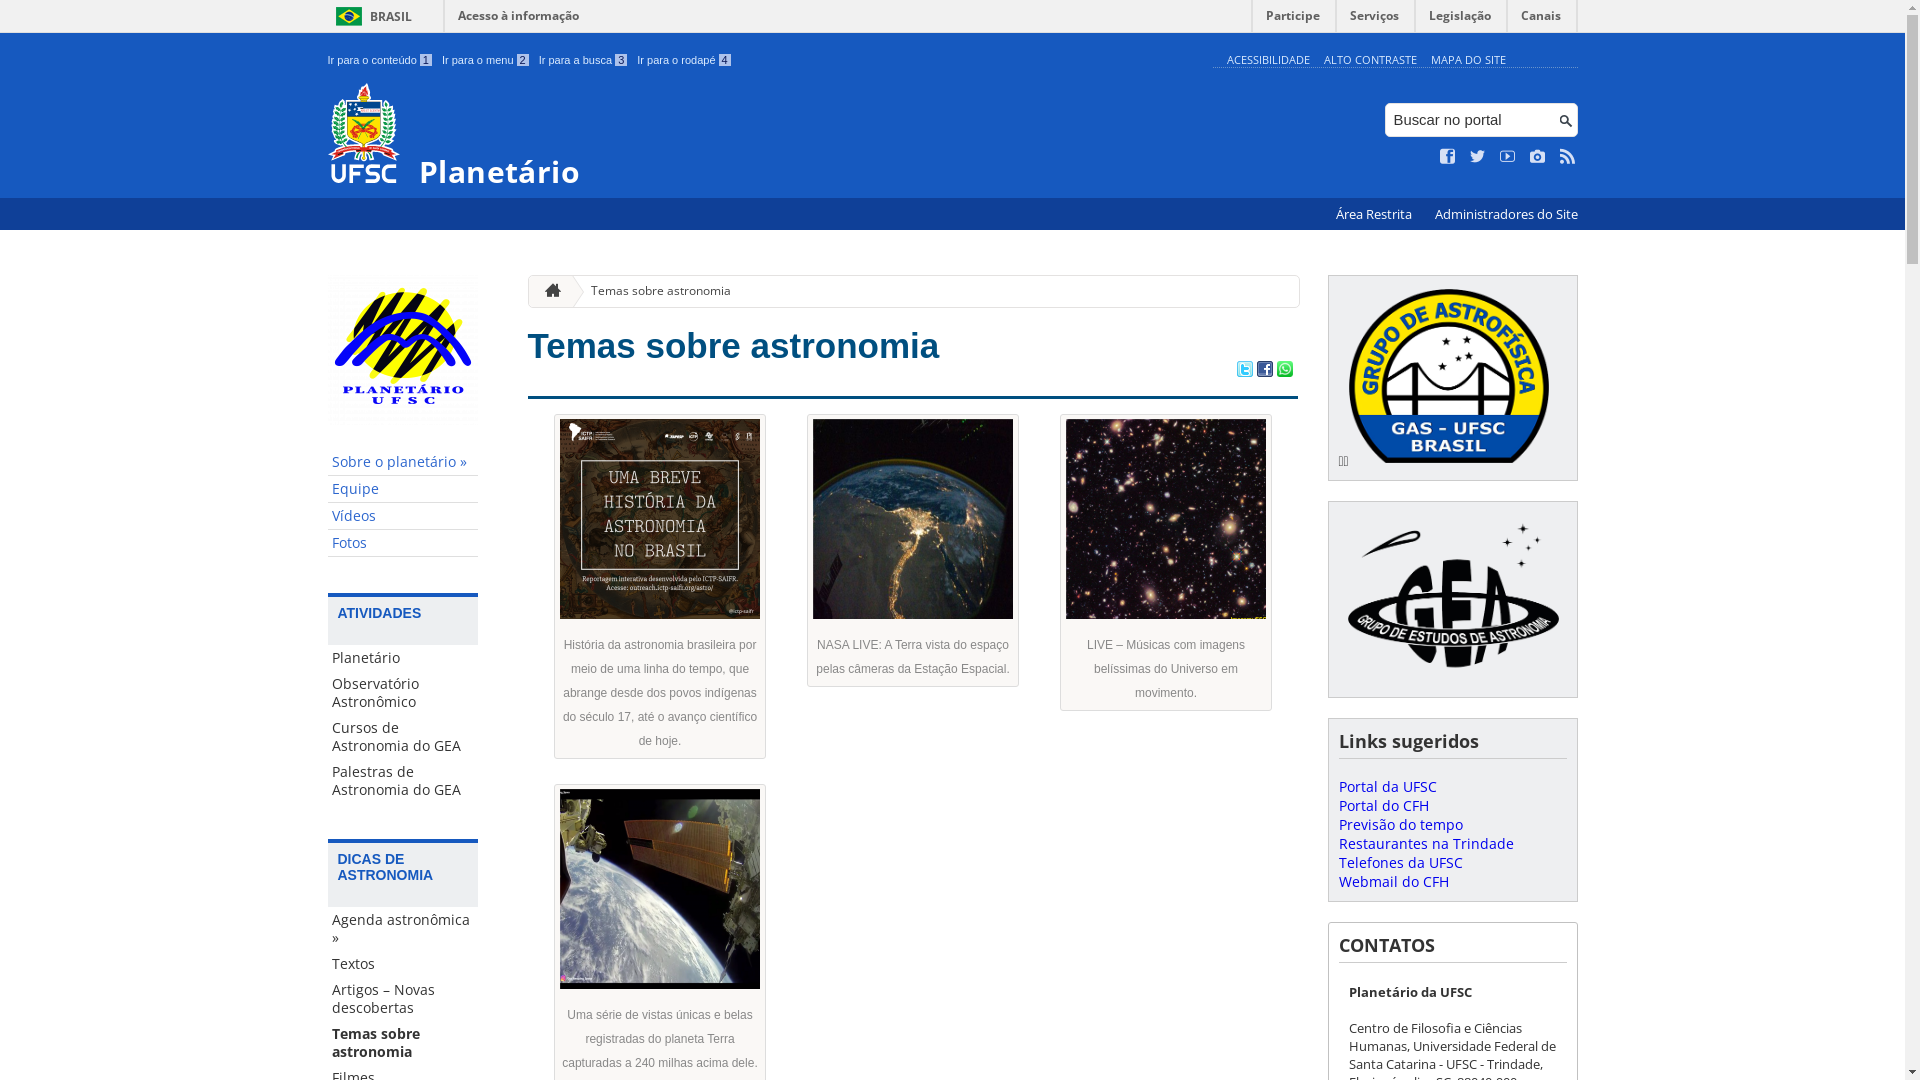 This screenshot has height=1080, width=1920. I want to click on Veja no Instagram, so click(1538, 157).